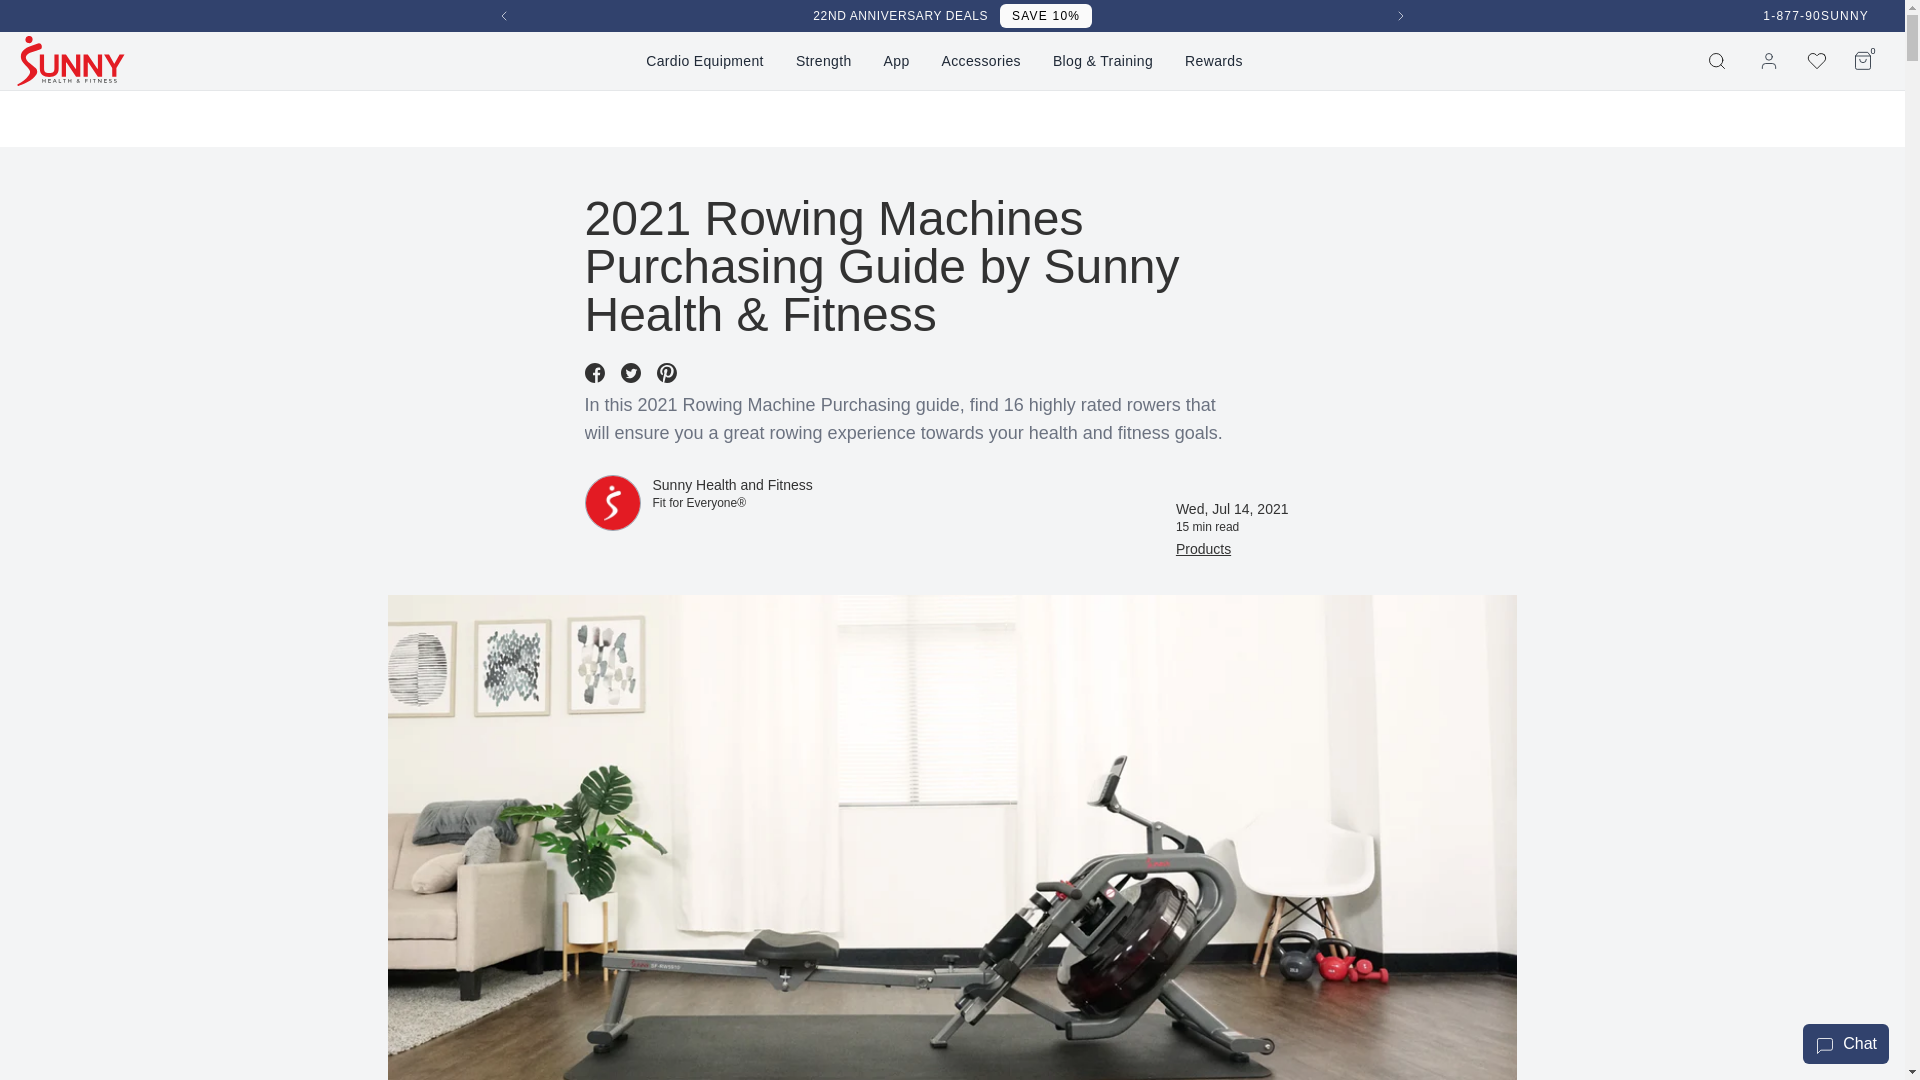  I want to click on Search Icon, so click(704, 60).